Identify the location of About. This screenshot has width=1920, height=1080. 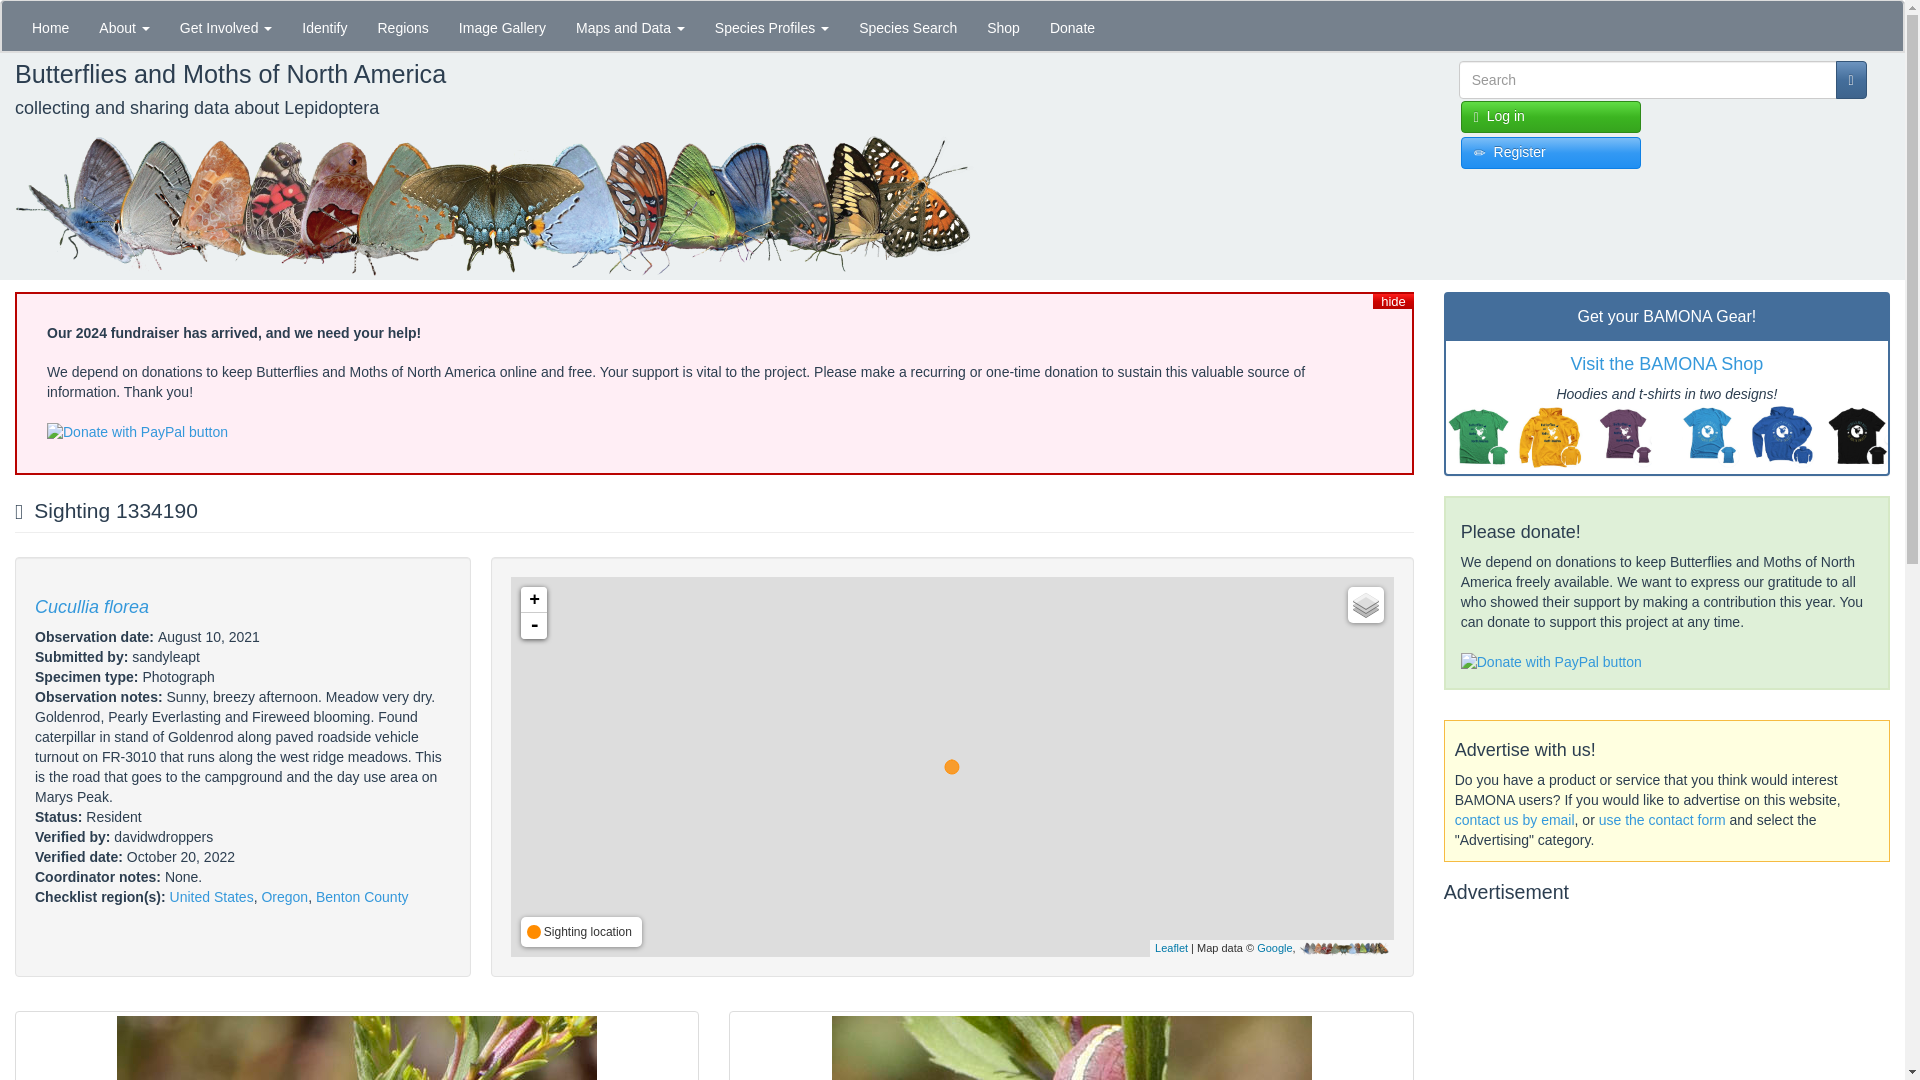
(124, 26).